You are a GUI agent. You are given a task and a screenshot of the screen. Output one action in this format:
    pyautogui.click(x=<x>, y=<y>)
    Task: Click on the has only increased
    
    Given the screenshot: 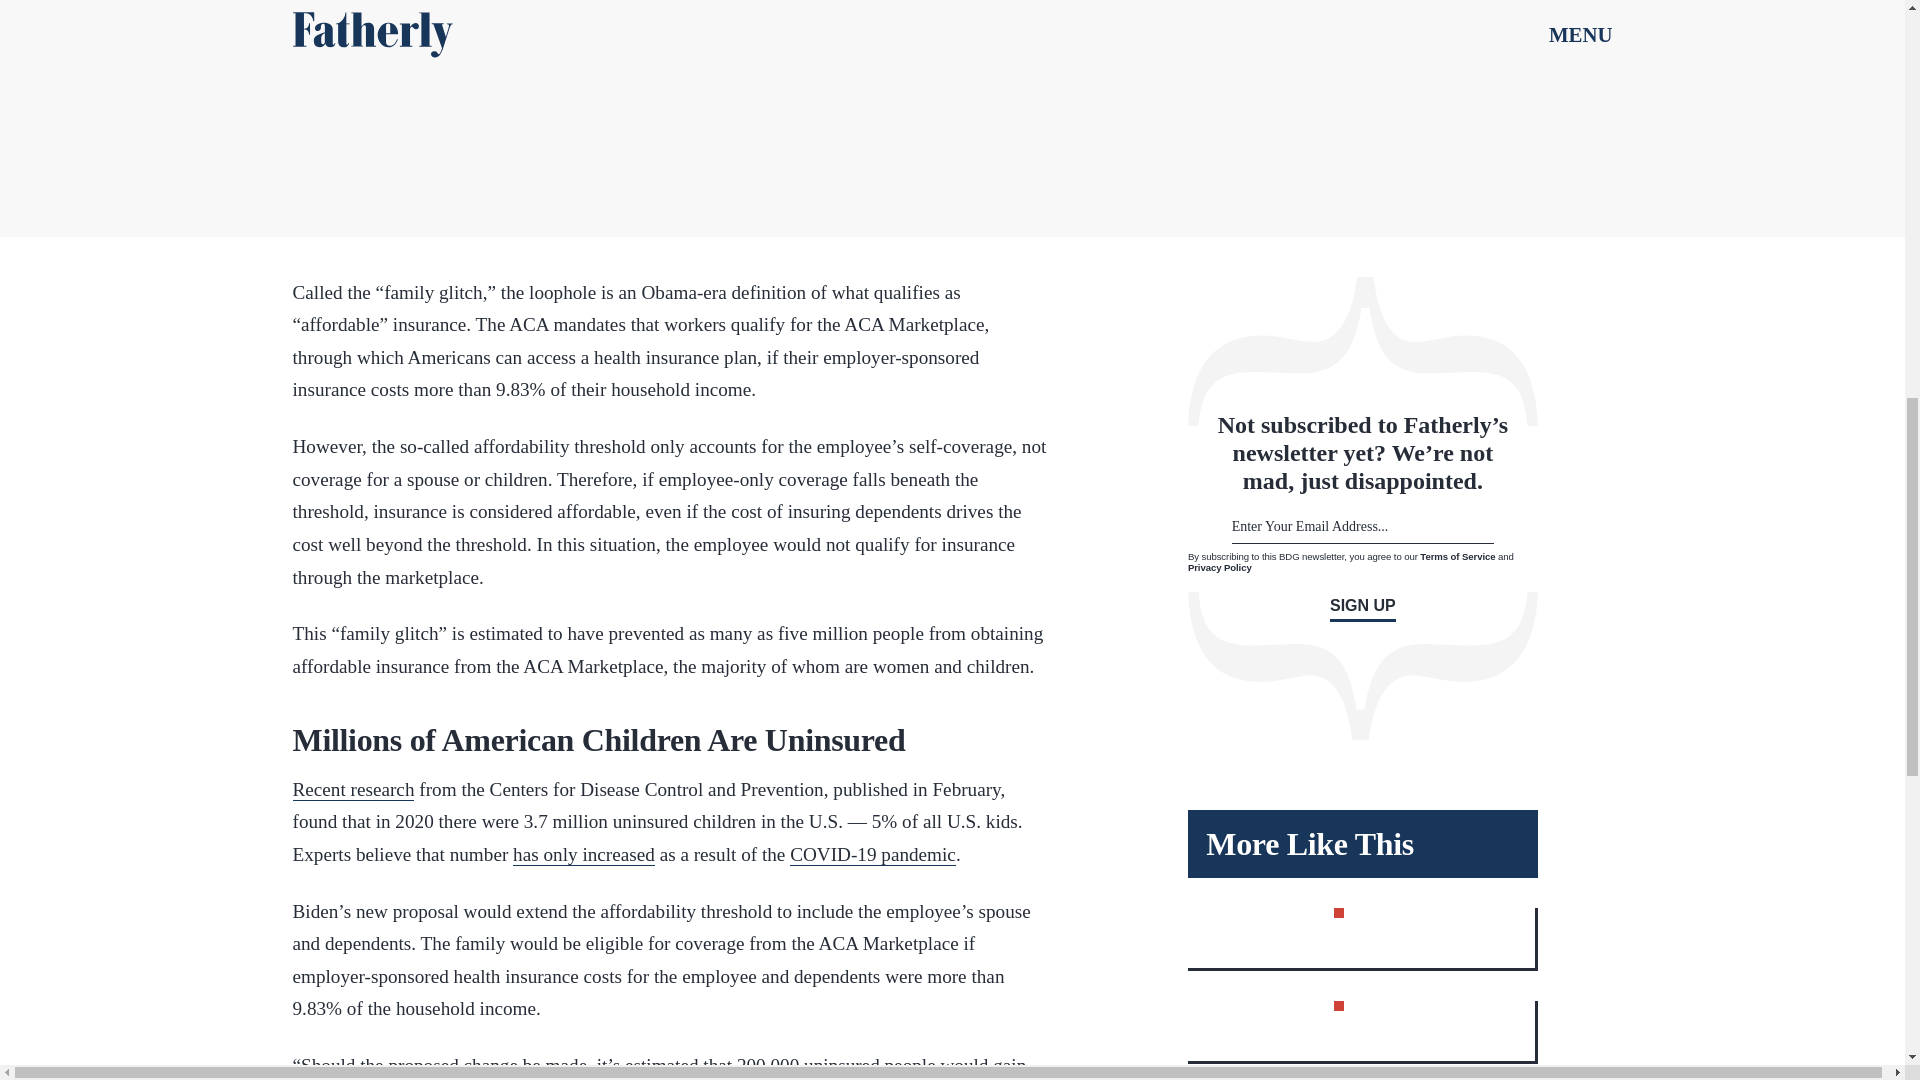 What is the action you would take?
    pyautogui.click(x=583, y=854)
    